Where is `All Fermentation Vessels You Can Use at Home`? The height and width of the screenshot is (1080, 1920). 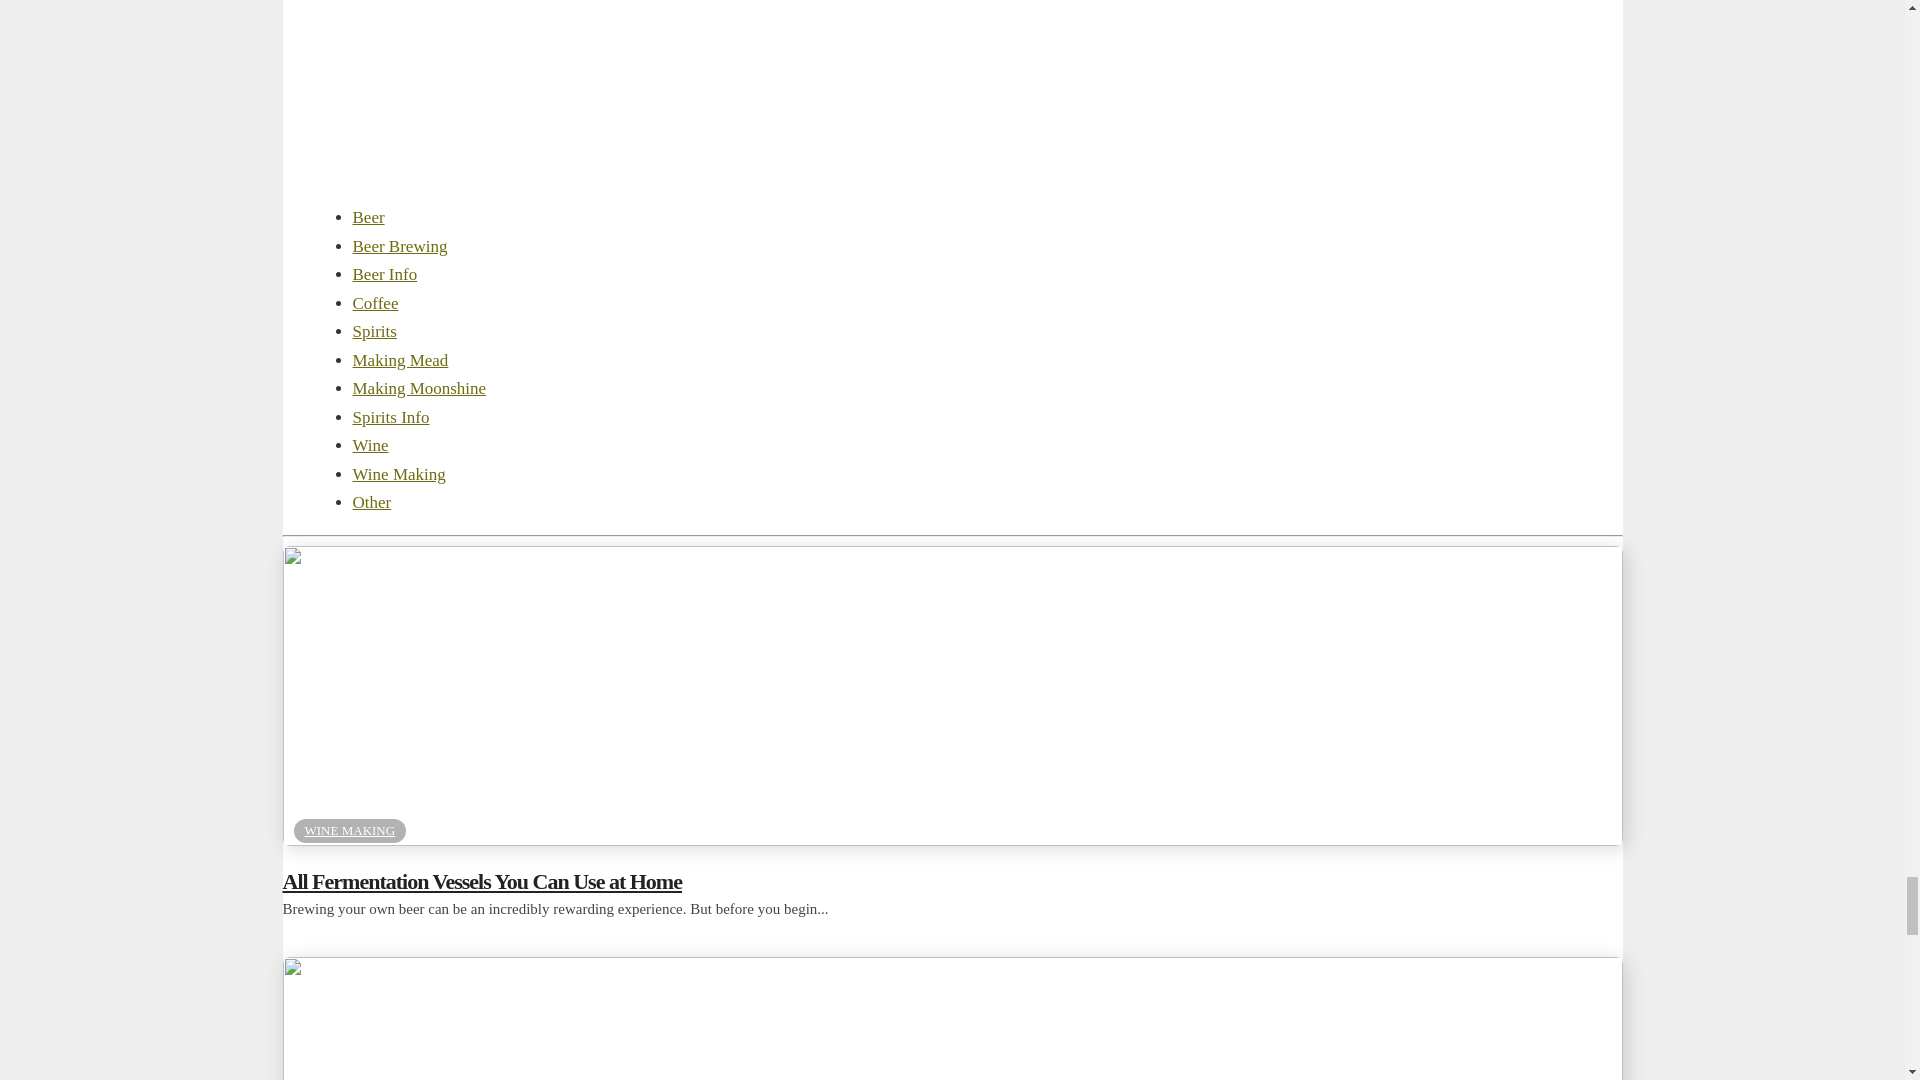
All Fermentation Vessels You Can Use at Home is located at coordinates (952, 839).